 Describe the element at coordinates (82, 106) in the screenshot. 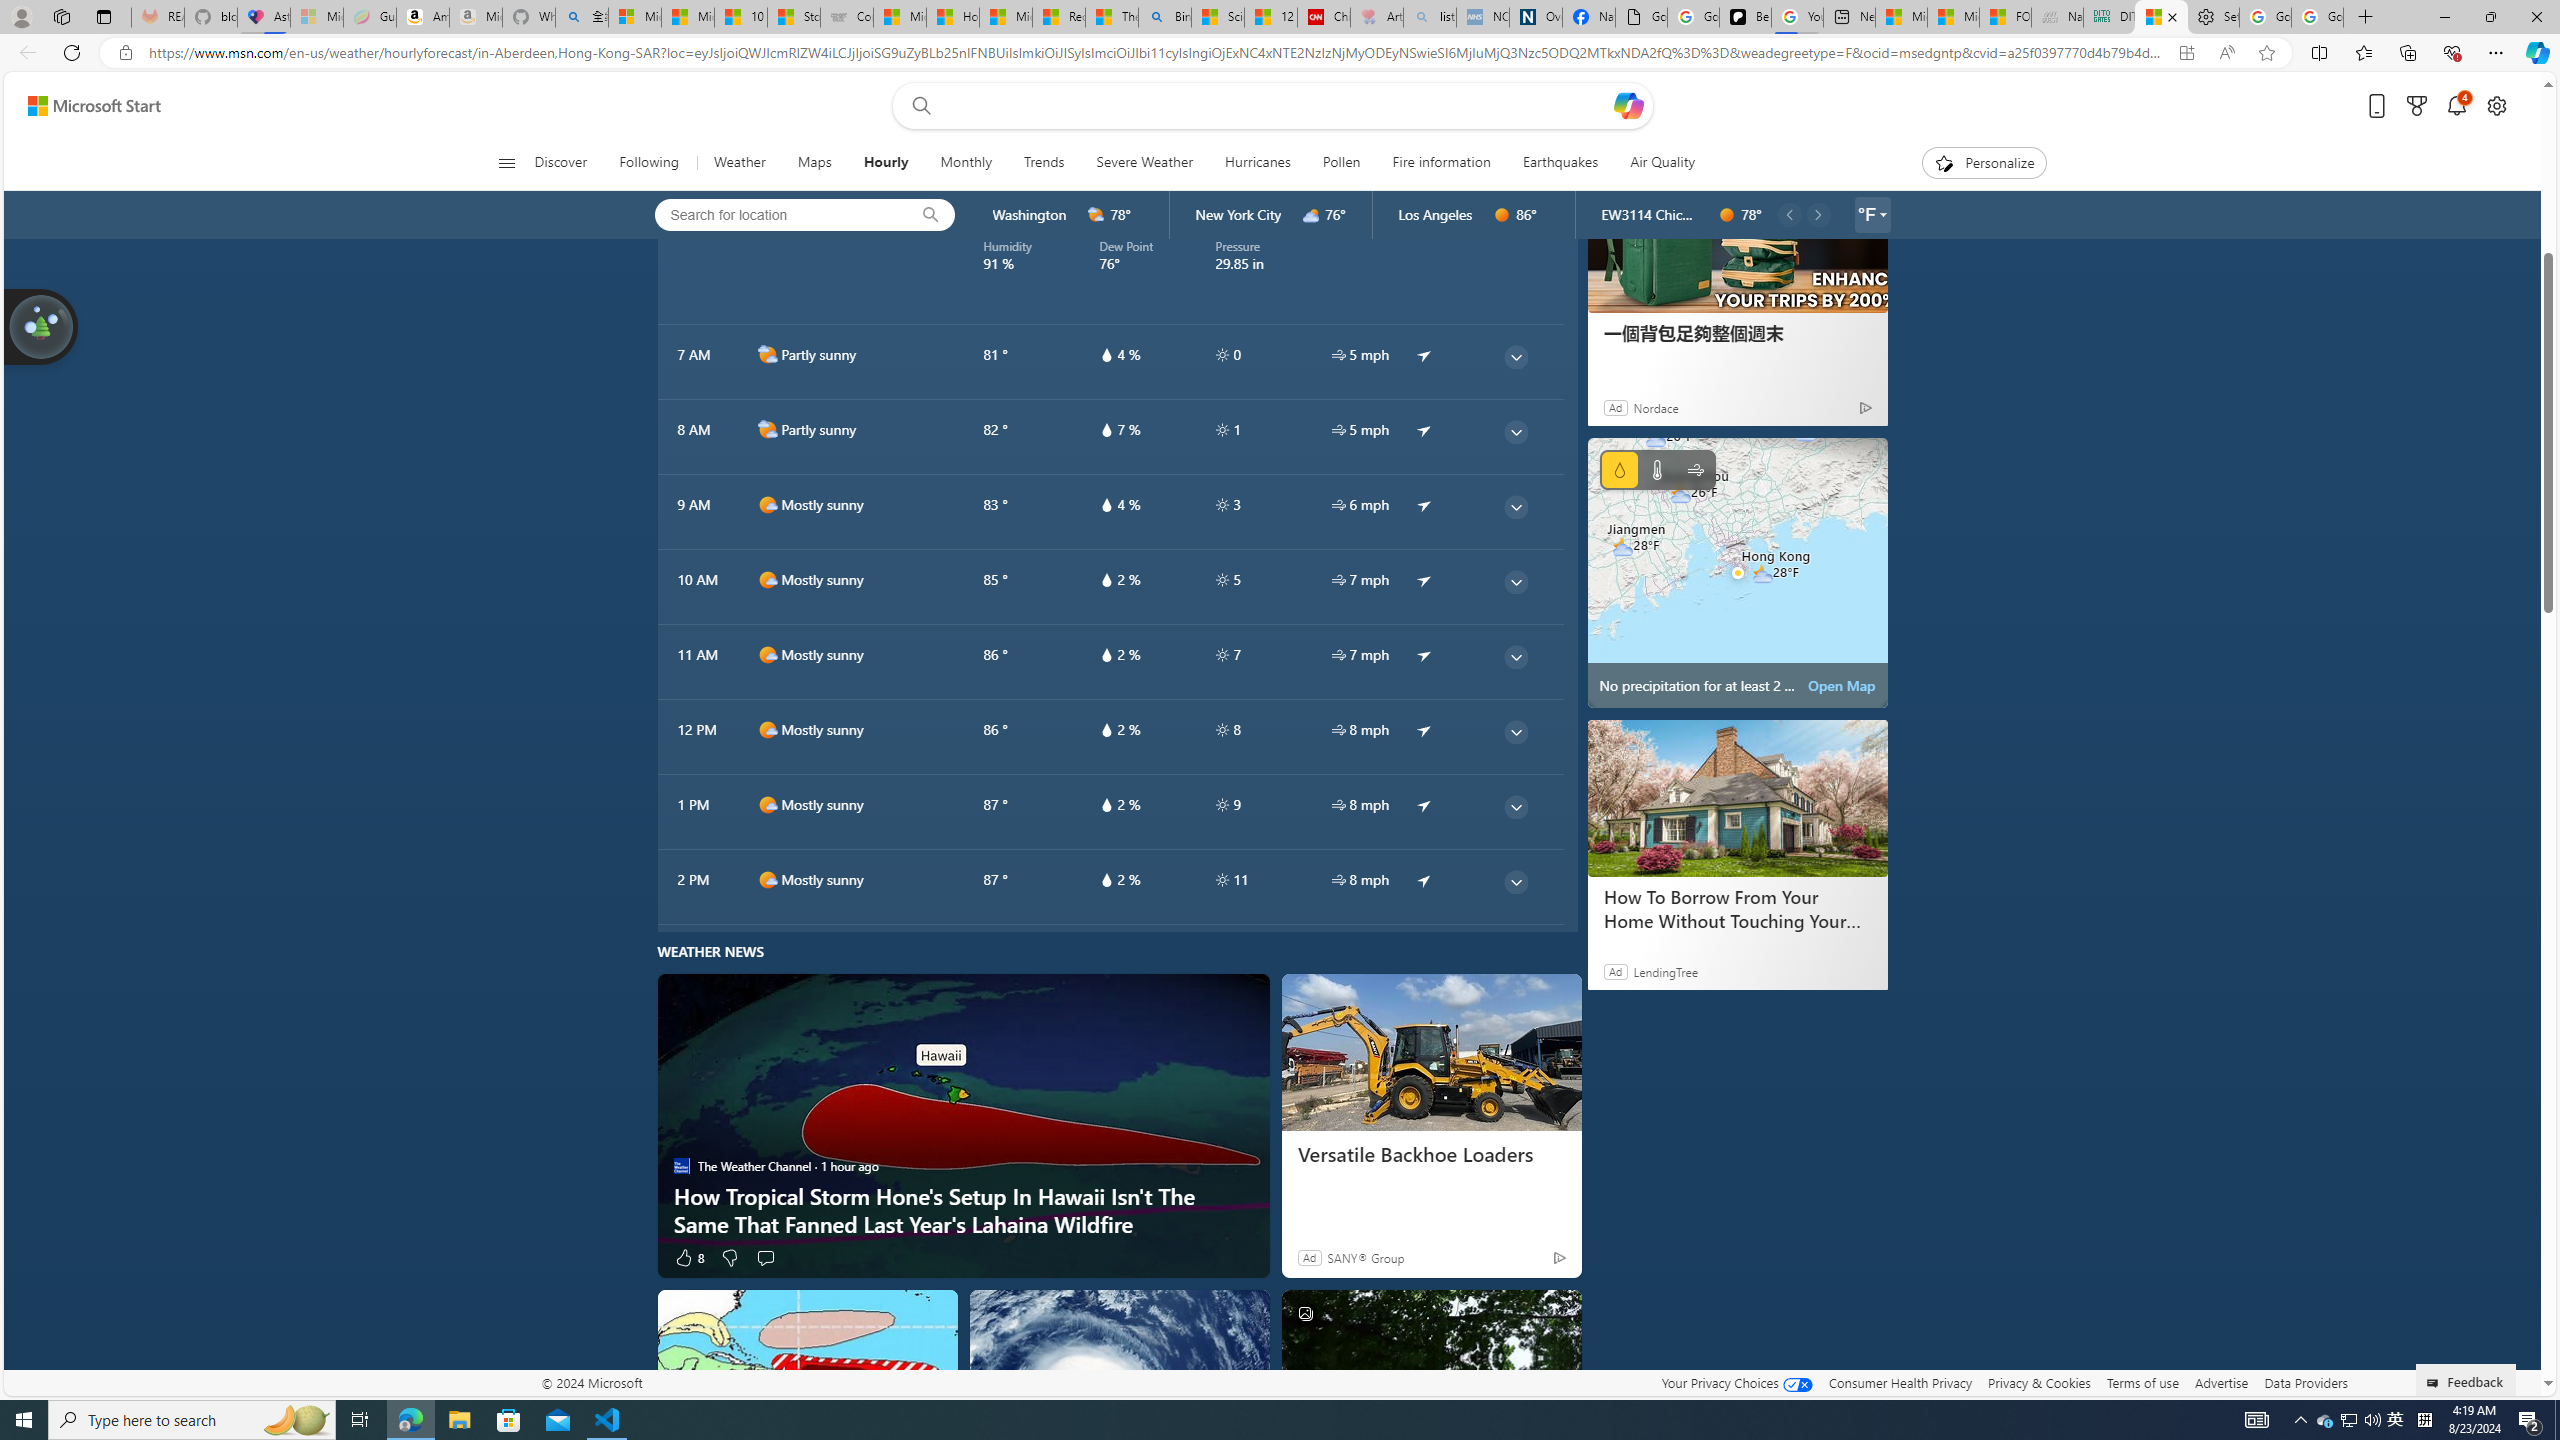

I see `Skip to footer` at that location.